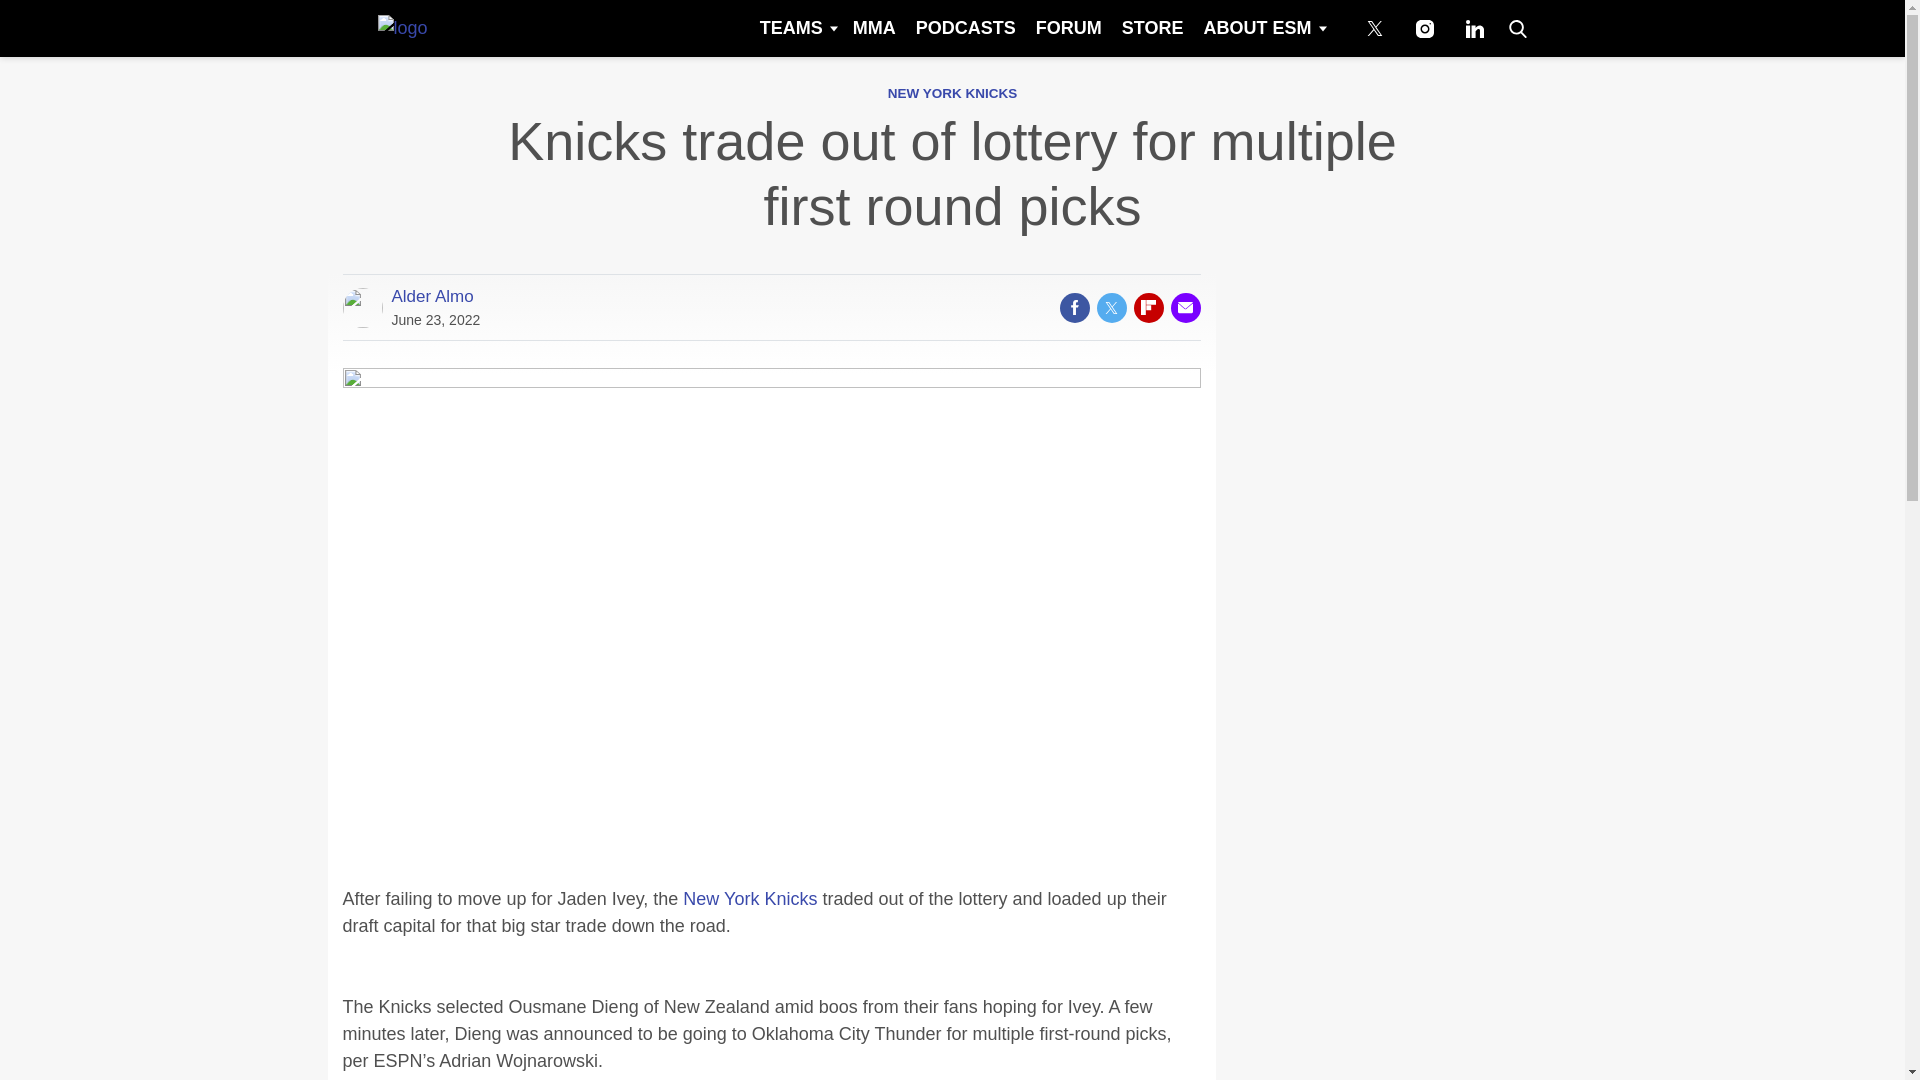 The width and height of the screenshot is (1920, 1080). Describe the element at coordinates (750, 898) in the screenshot. I see `New York Knicks` at that location.